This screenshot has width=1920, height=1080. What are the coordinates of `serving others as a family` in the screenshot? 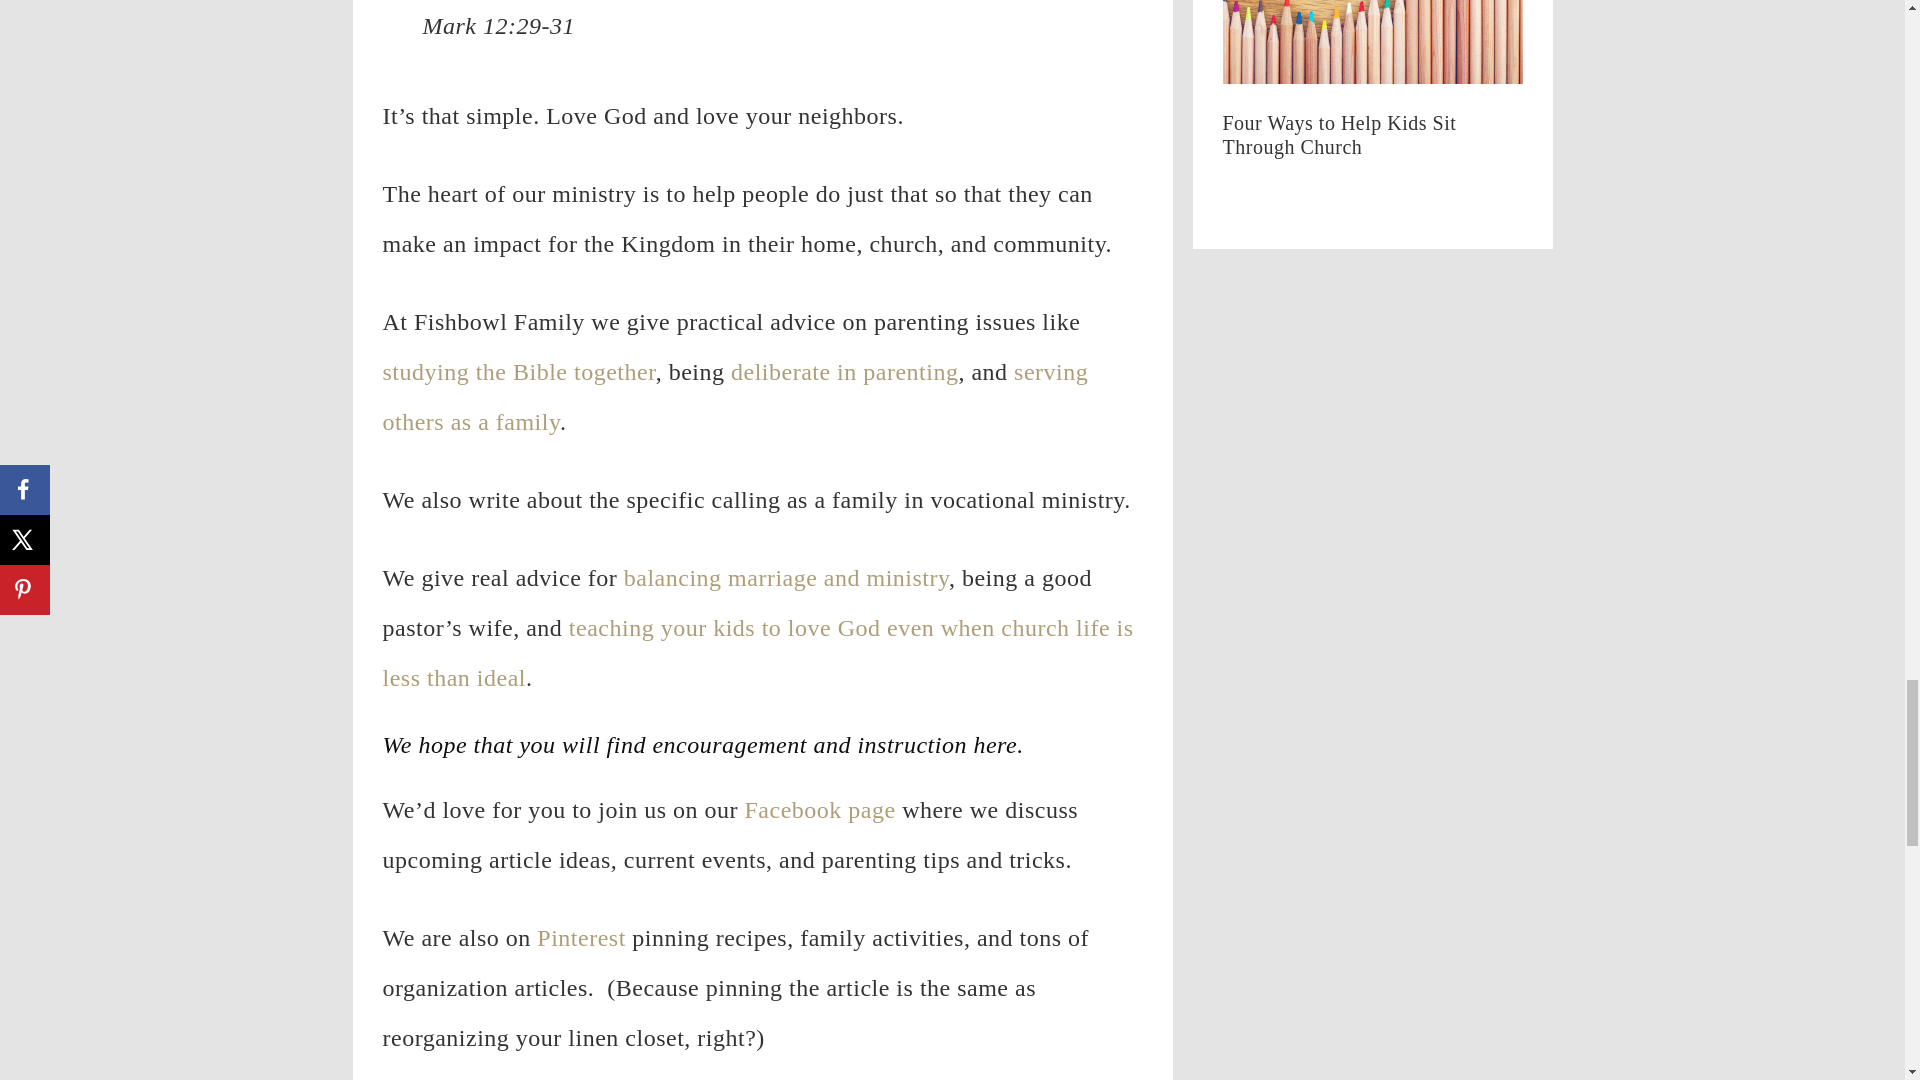 It's located at (735, 396).